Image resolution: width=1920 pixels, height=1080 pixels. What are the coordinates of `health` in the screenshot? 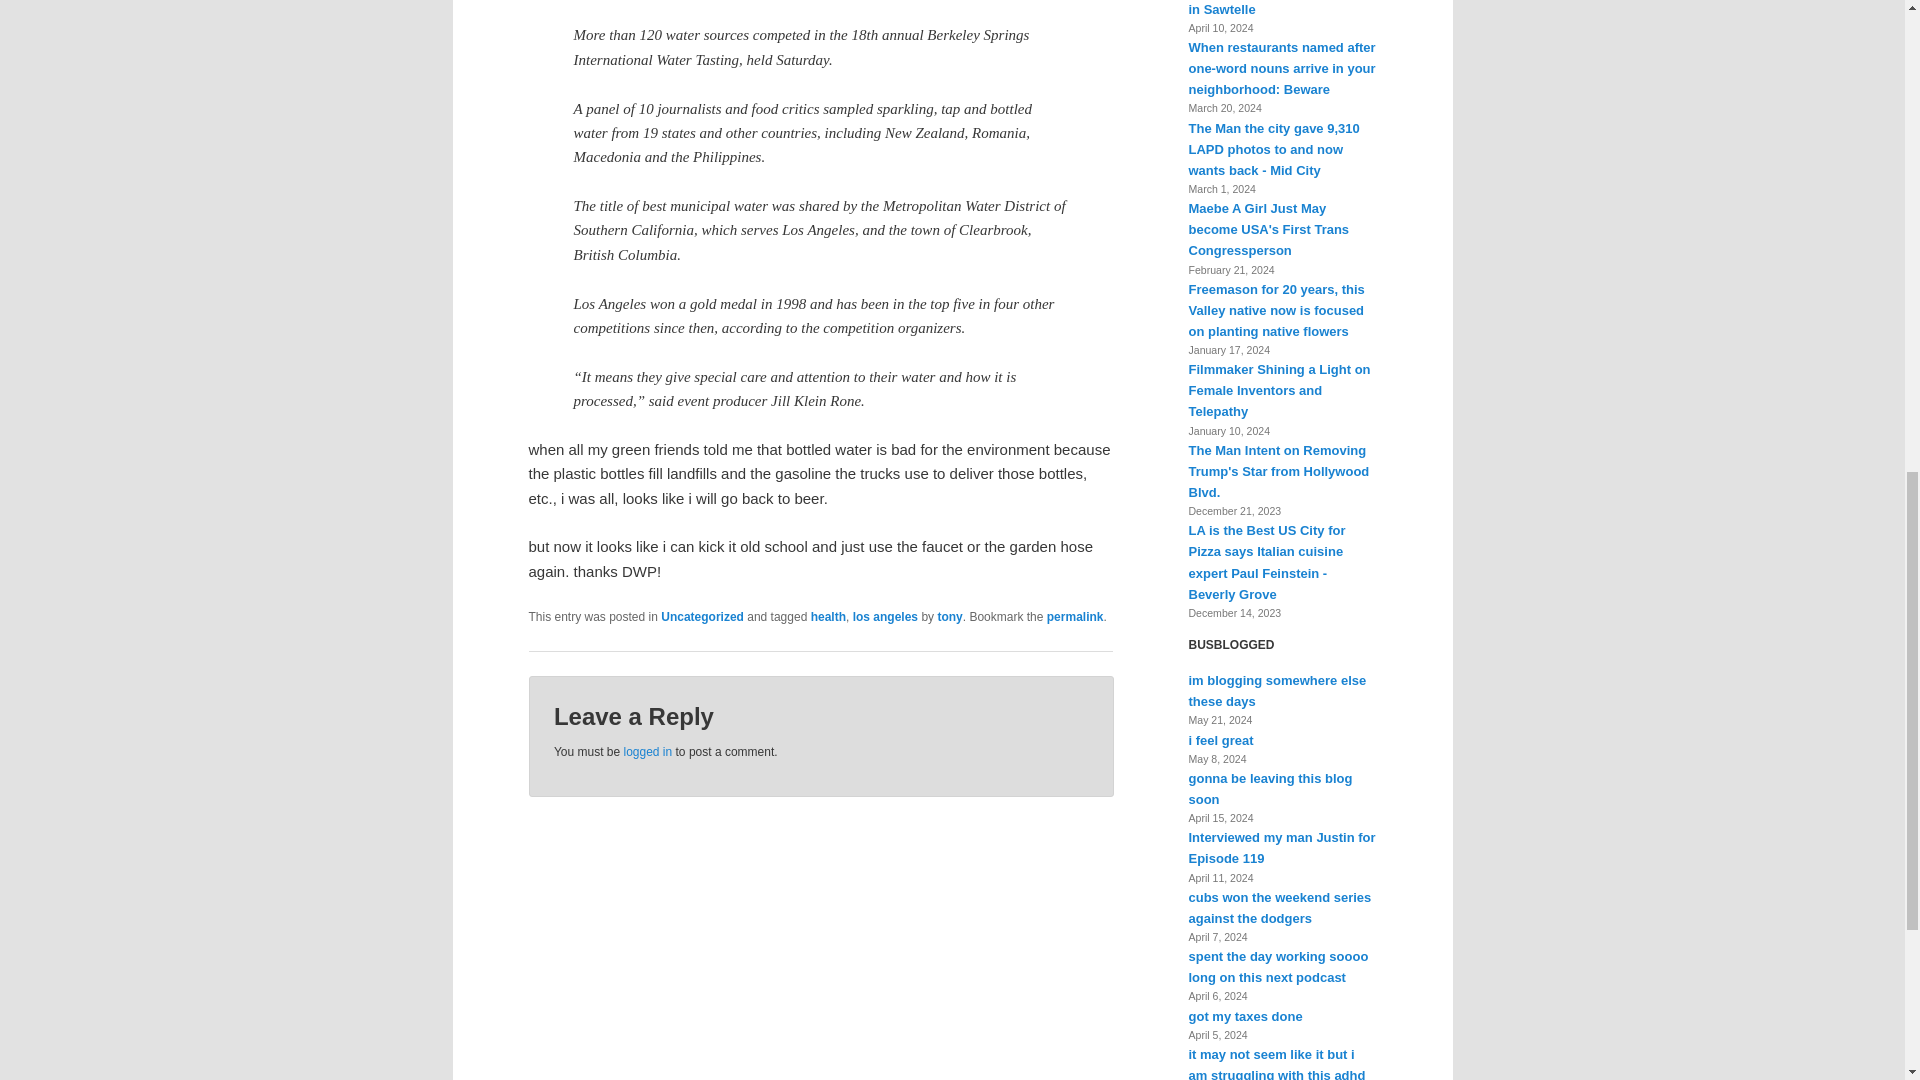 It's located at (828, 617).